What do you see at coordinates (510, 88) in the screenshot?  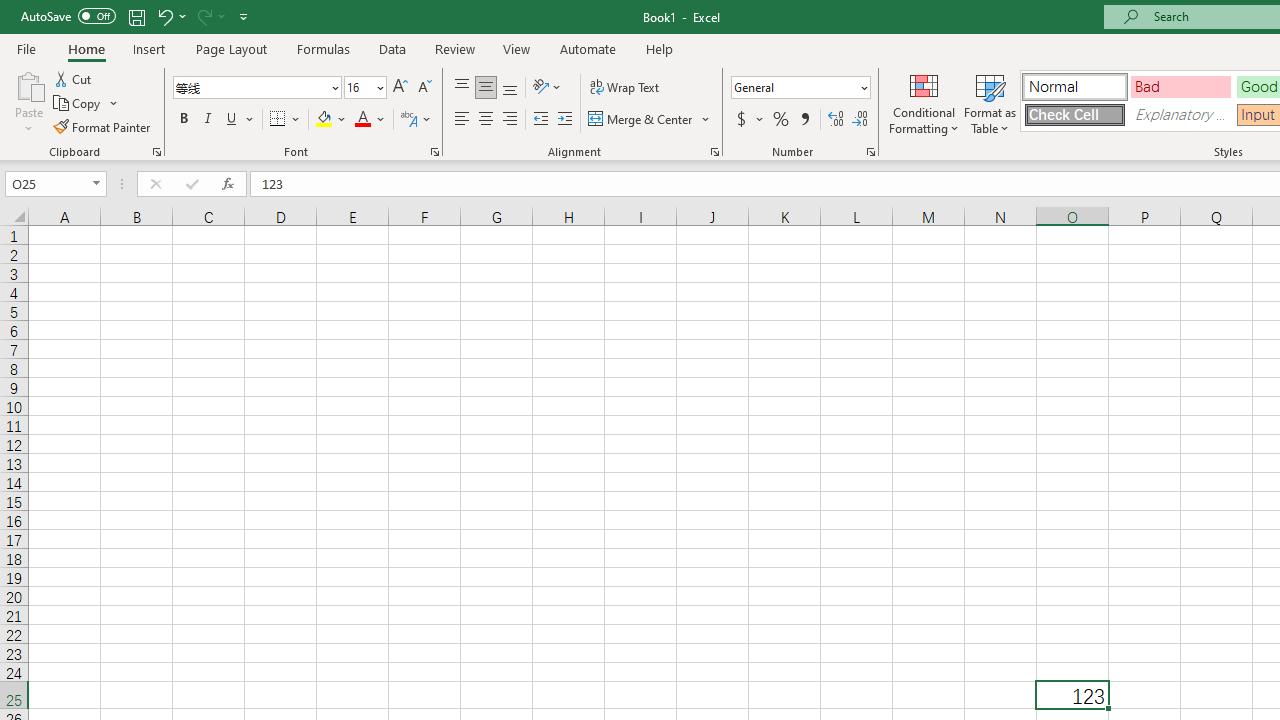 I see `Bottom Align` at bounding box center [510, 88].